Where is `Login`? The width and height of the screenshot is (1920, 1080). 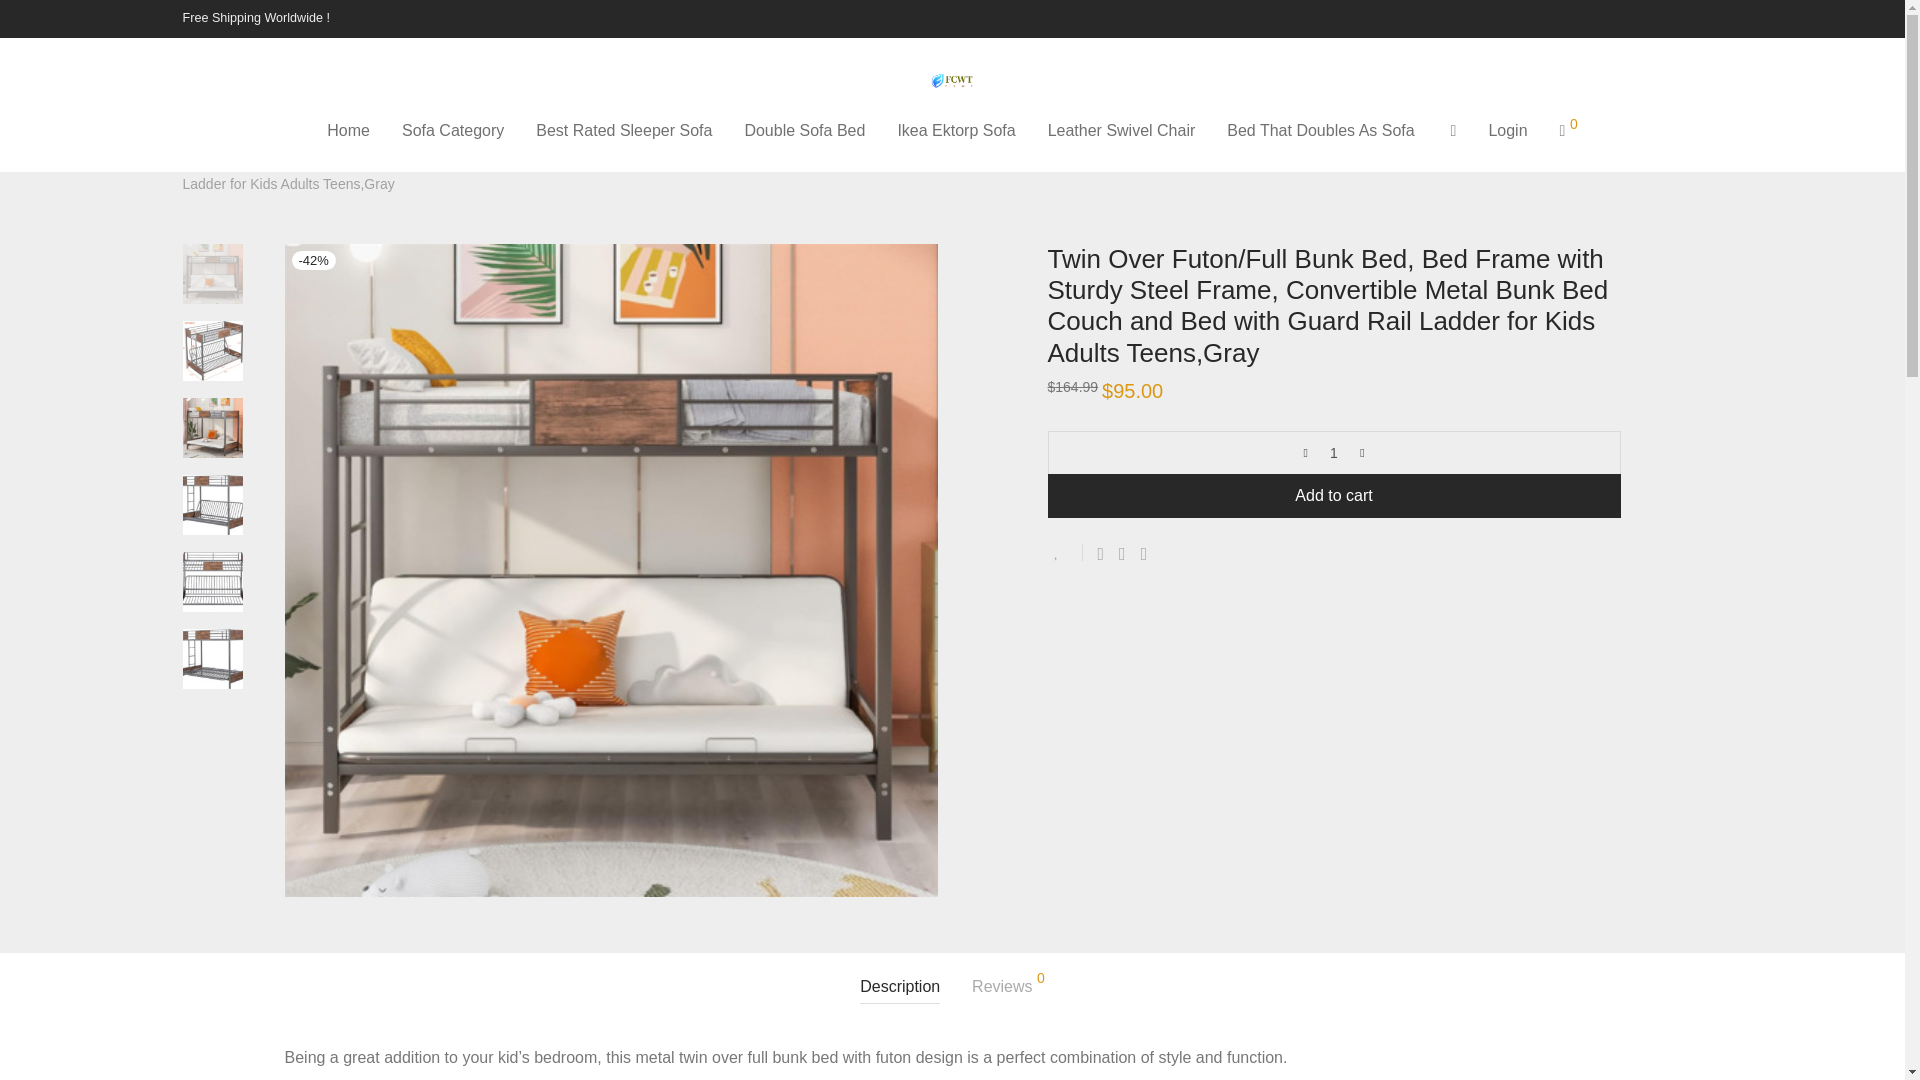
Login is located at coordinates (1508, 130).